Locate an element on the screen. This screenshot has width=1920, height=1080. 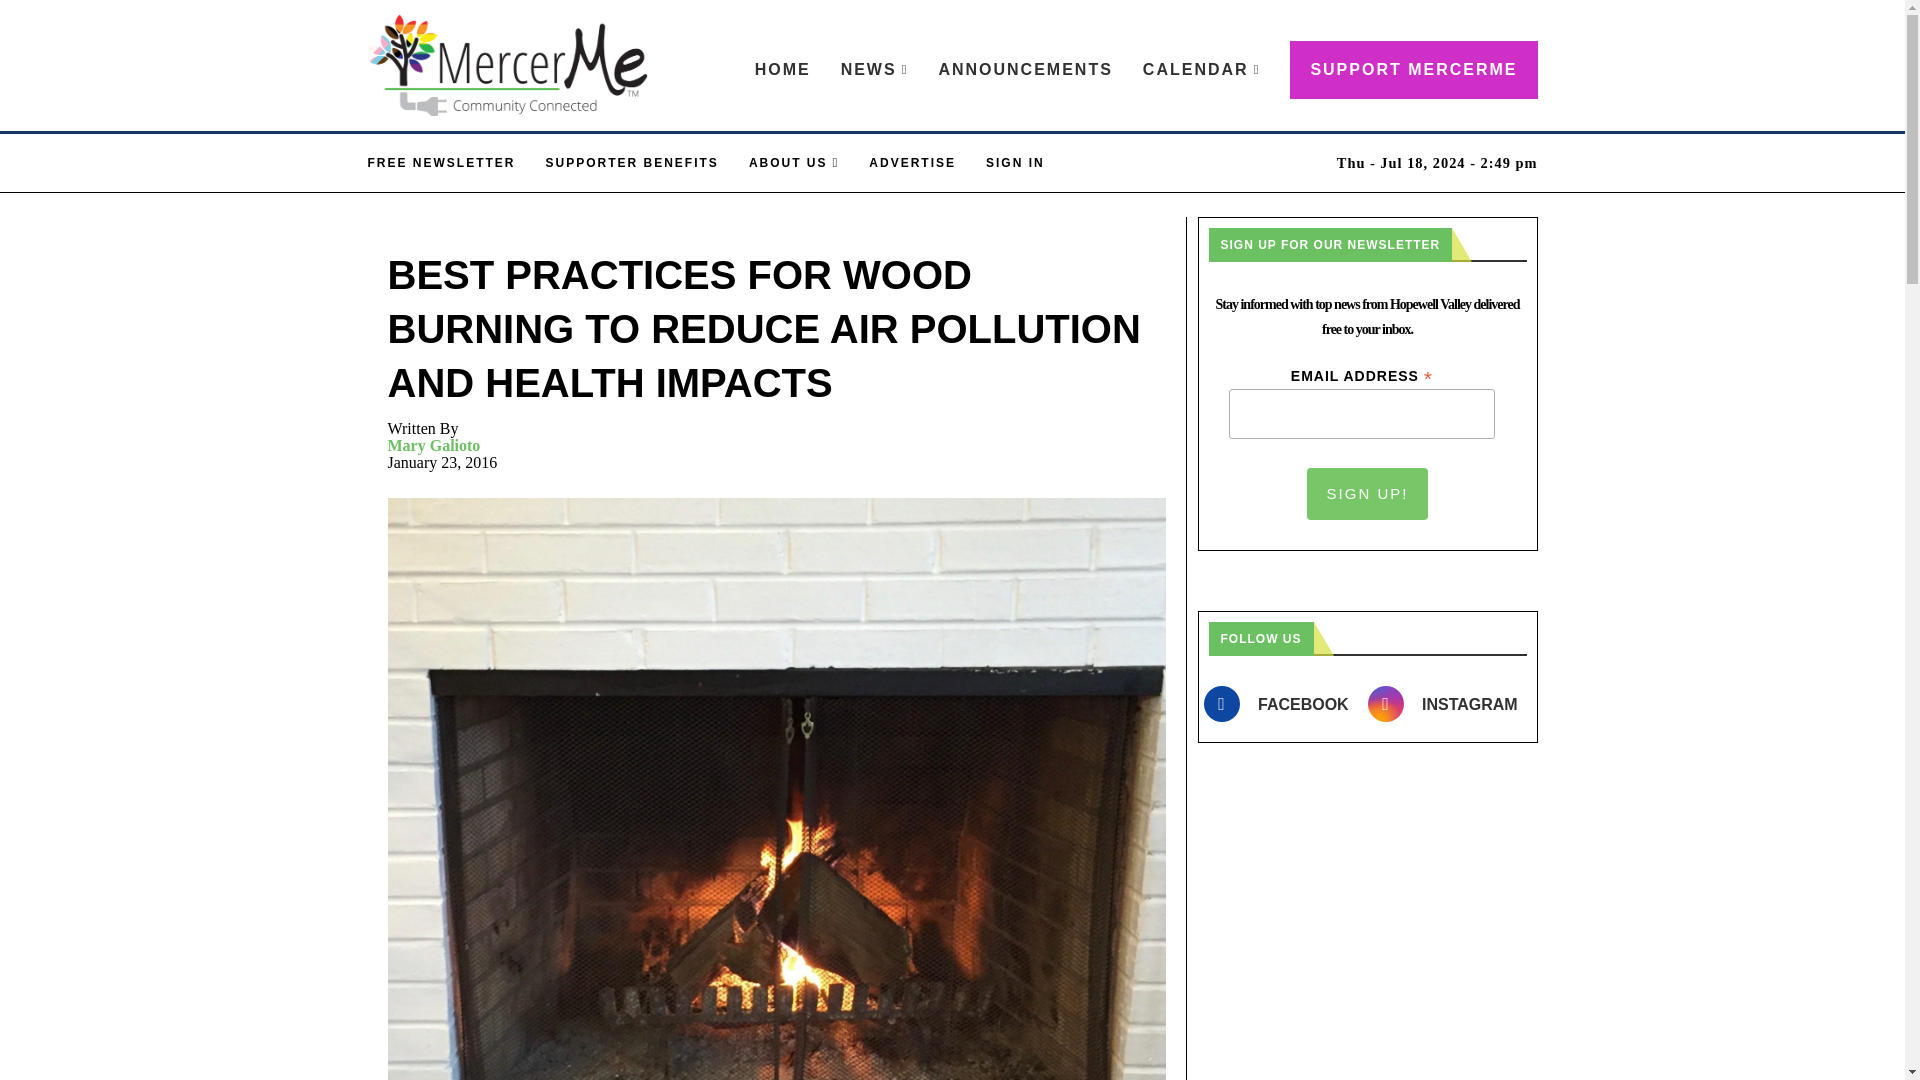
Support MercerMe is located at coordinates (1414, 70).